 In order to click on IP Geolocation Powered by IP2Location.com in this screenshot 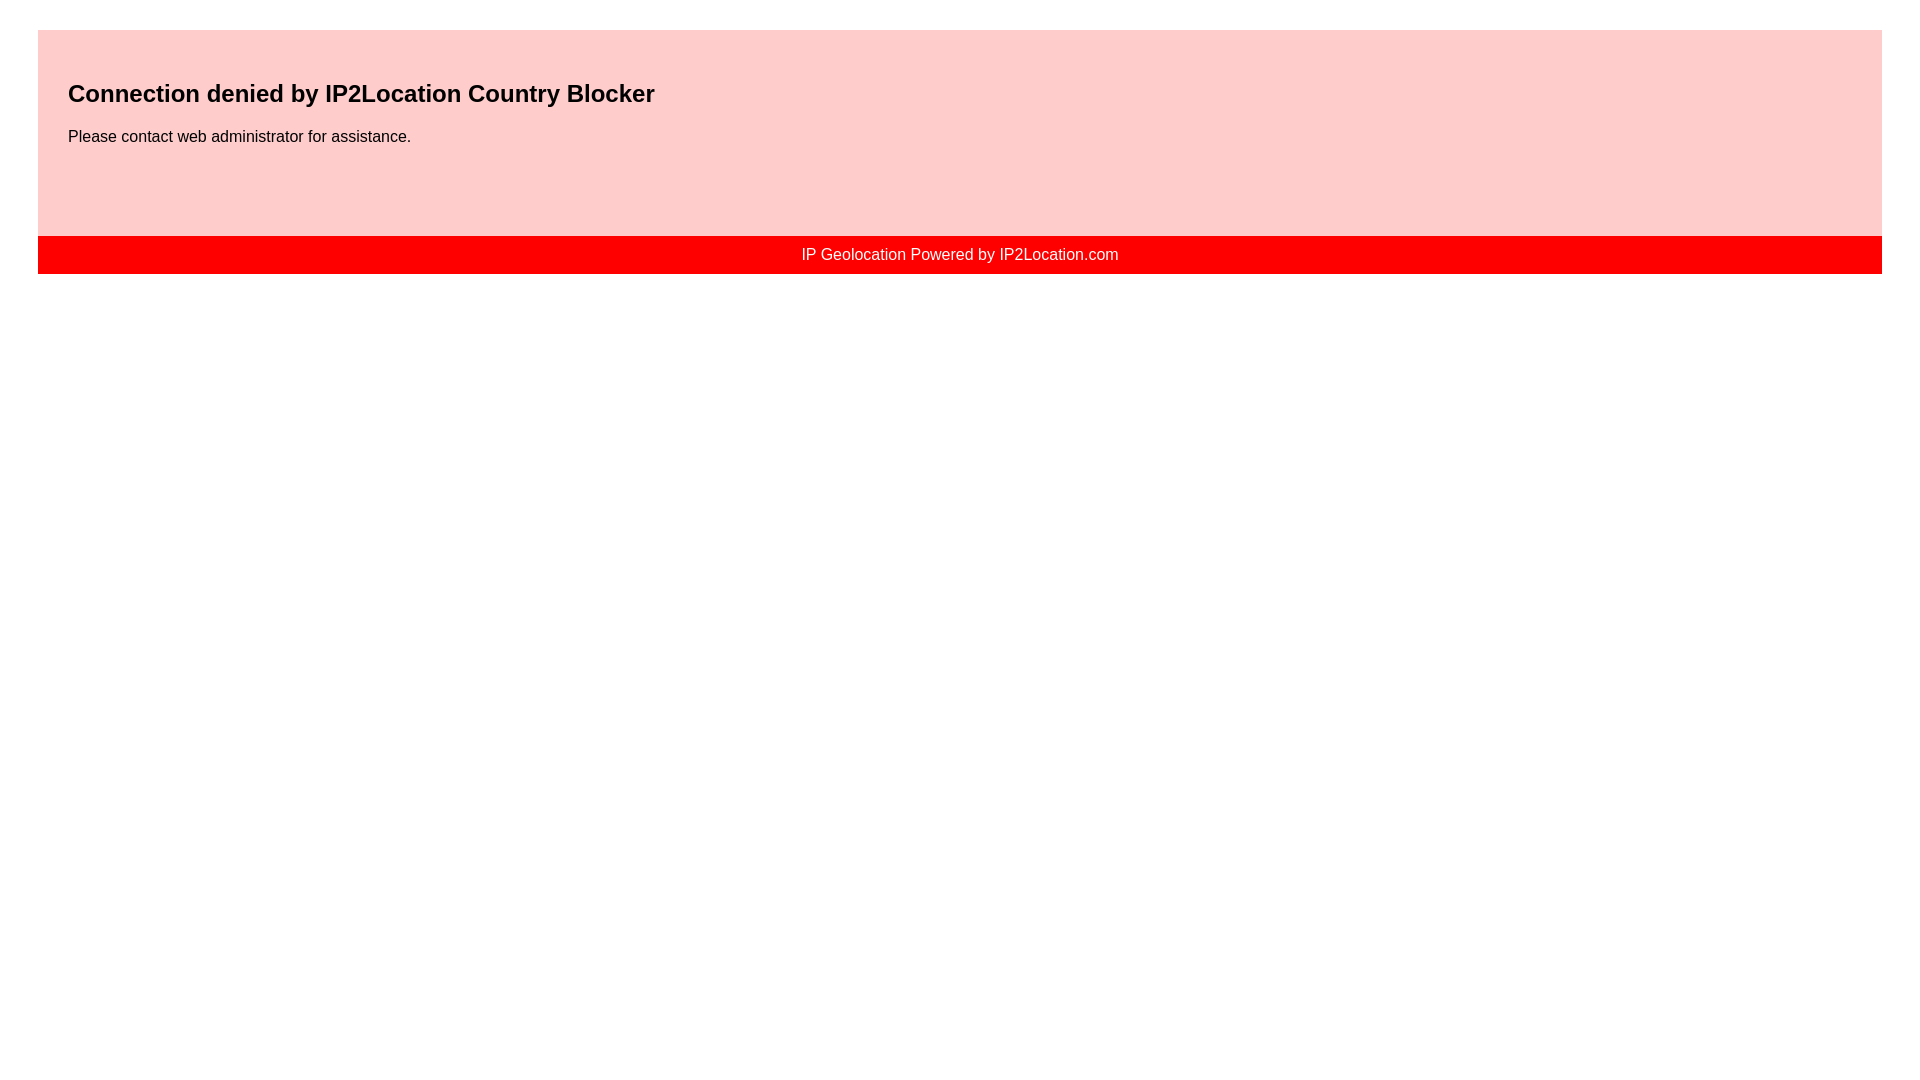, I will do `click(958, 254)`.